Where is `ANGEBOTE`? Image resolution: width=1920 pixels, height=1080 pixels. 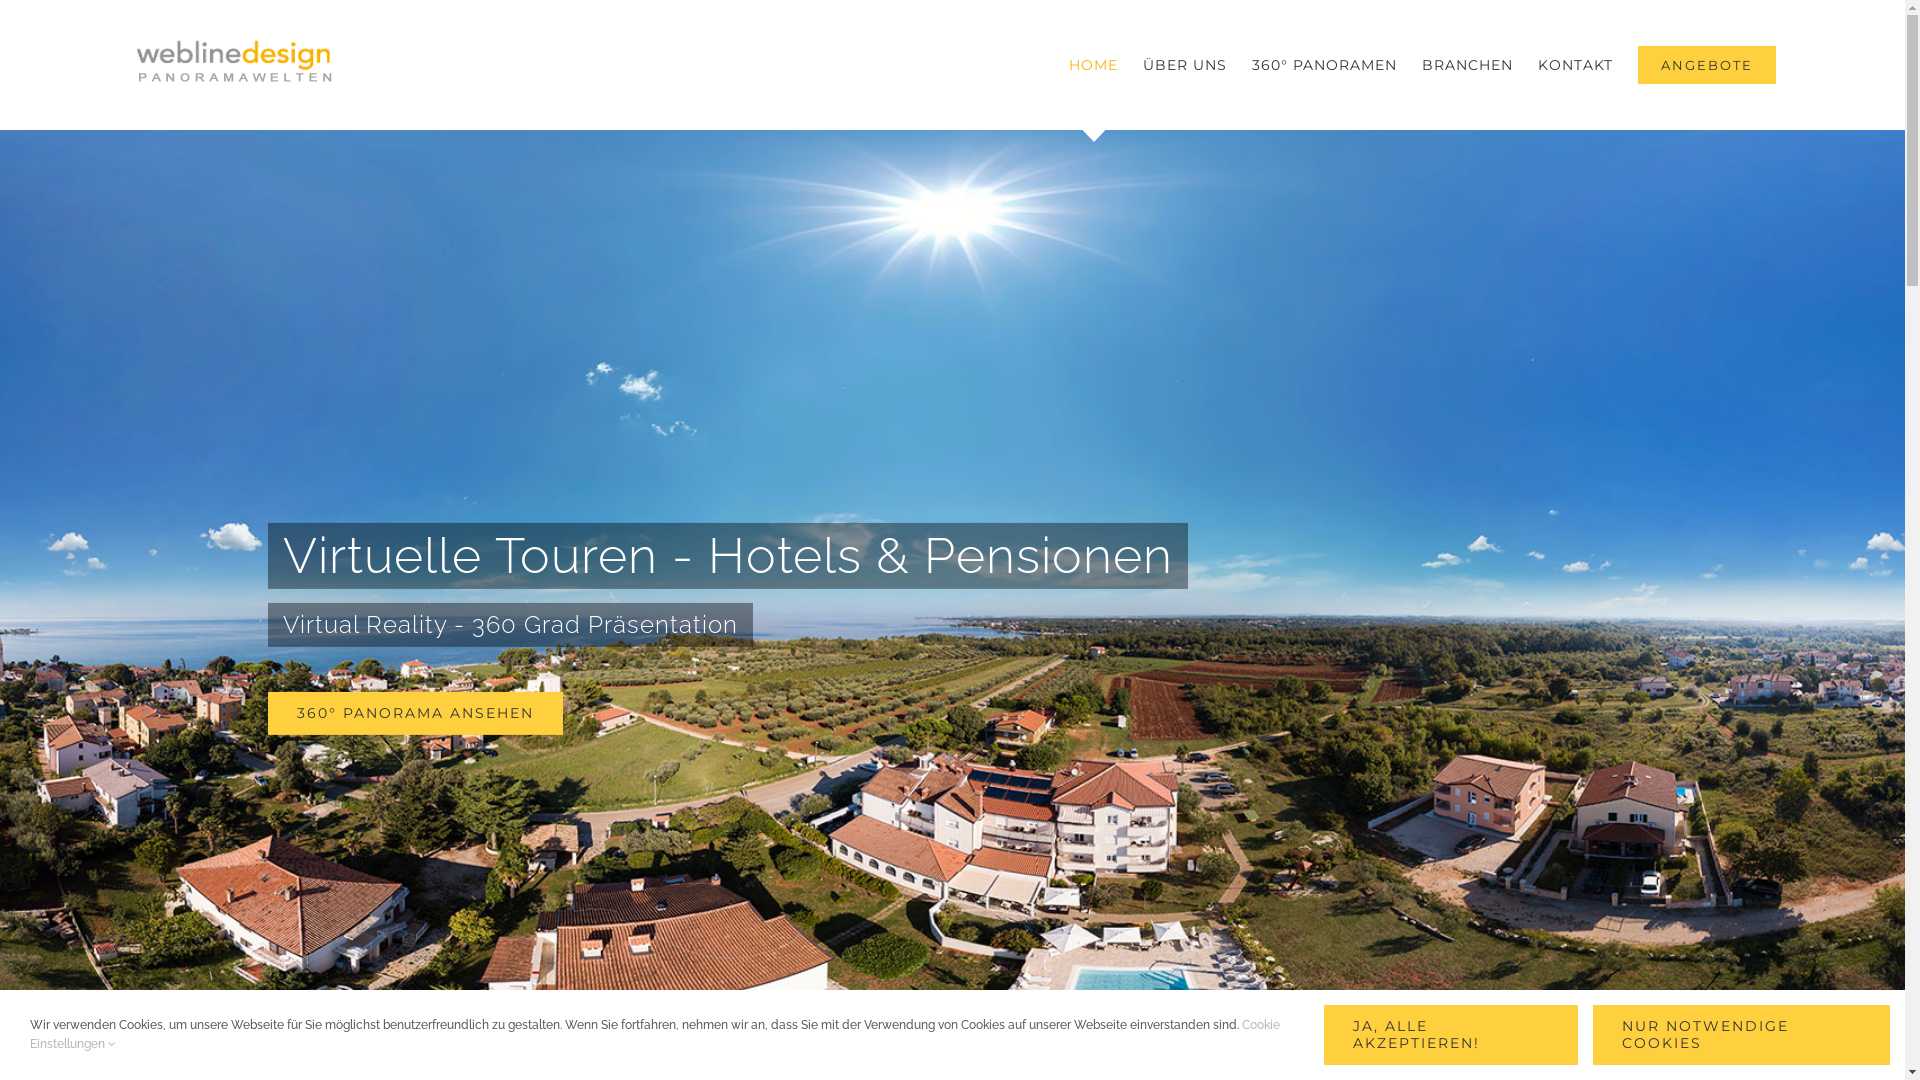 ANGEBOTE is located at coordinates (1707, 65).